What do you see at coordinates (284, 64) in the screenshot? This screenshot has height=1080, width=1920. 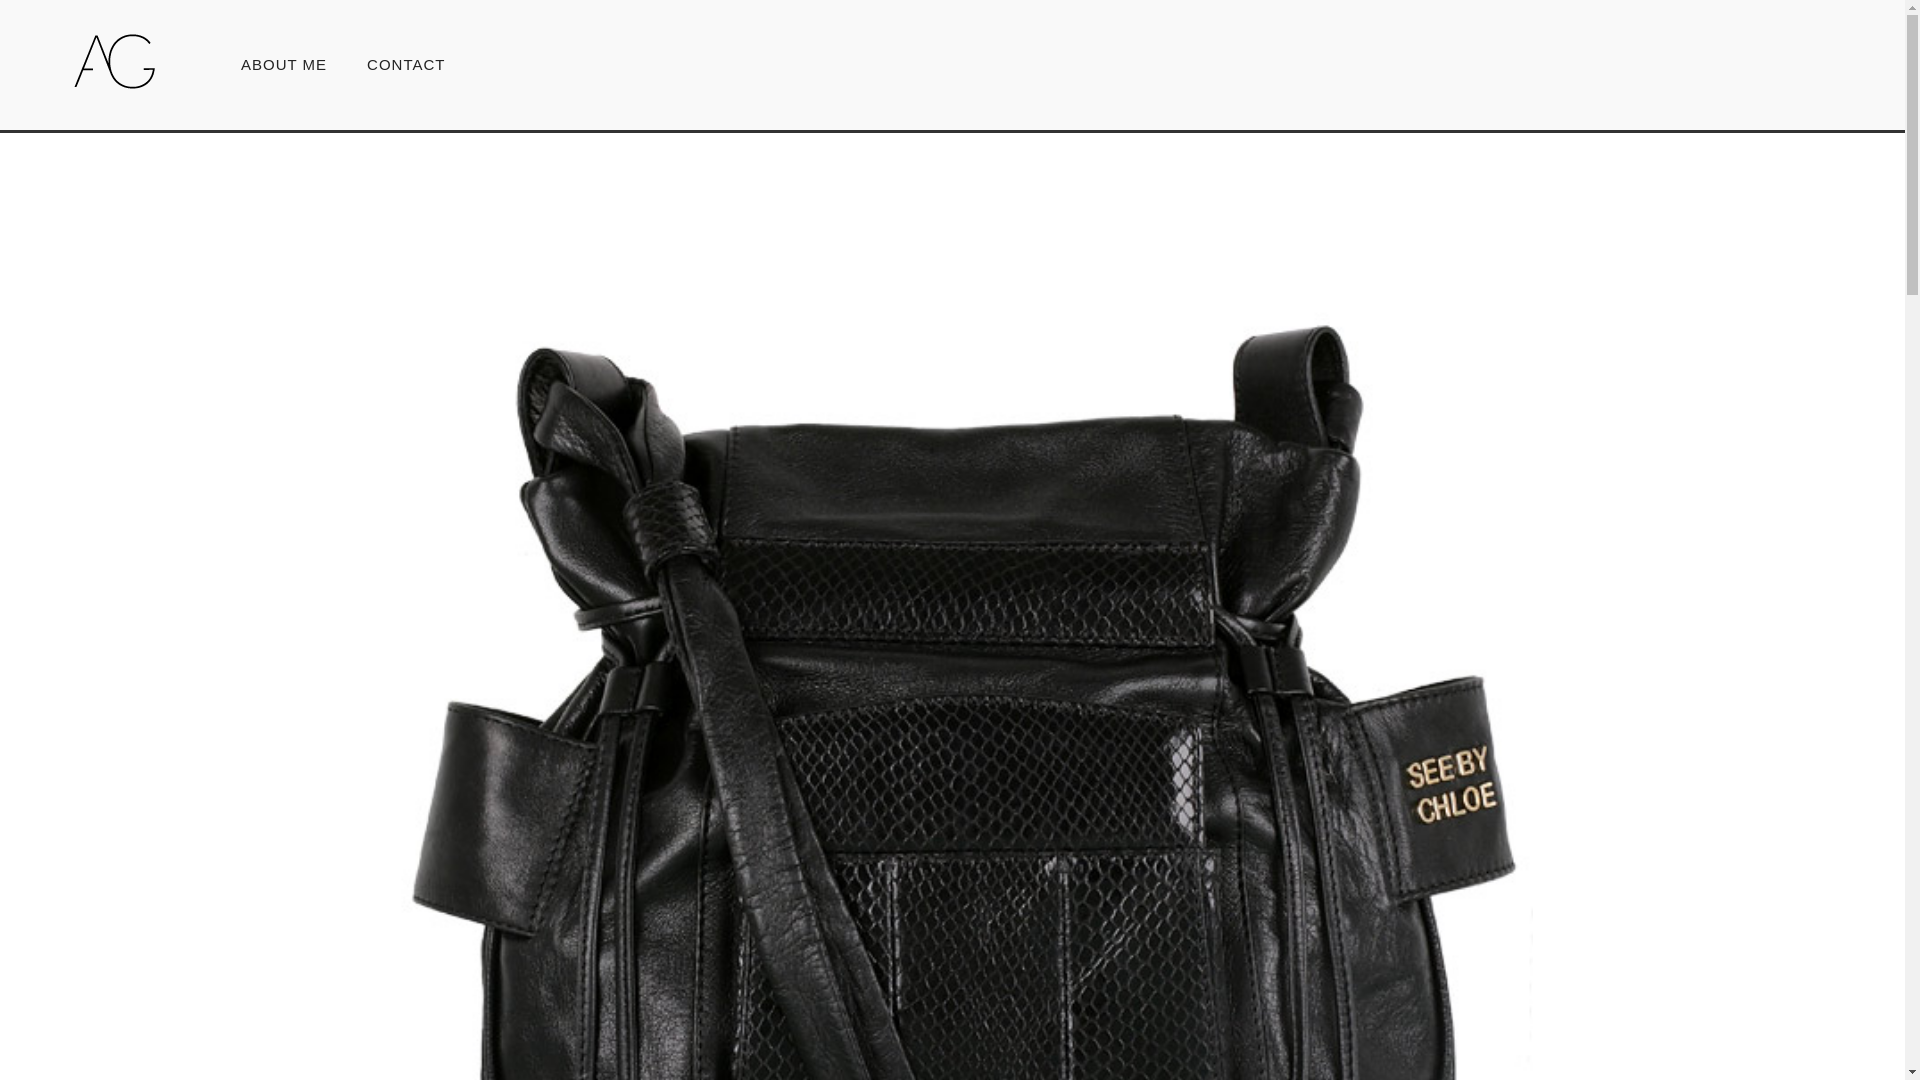 I see `ABOUT ME` at bounding box center [284, 64].